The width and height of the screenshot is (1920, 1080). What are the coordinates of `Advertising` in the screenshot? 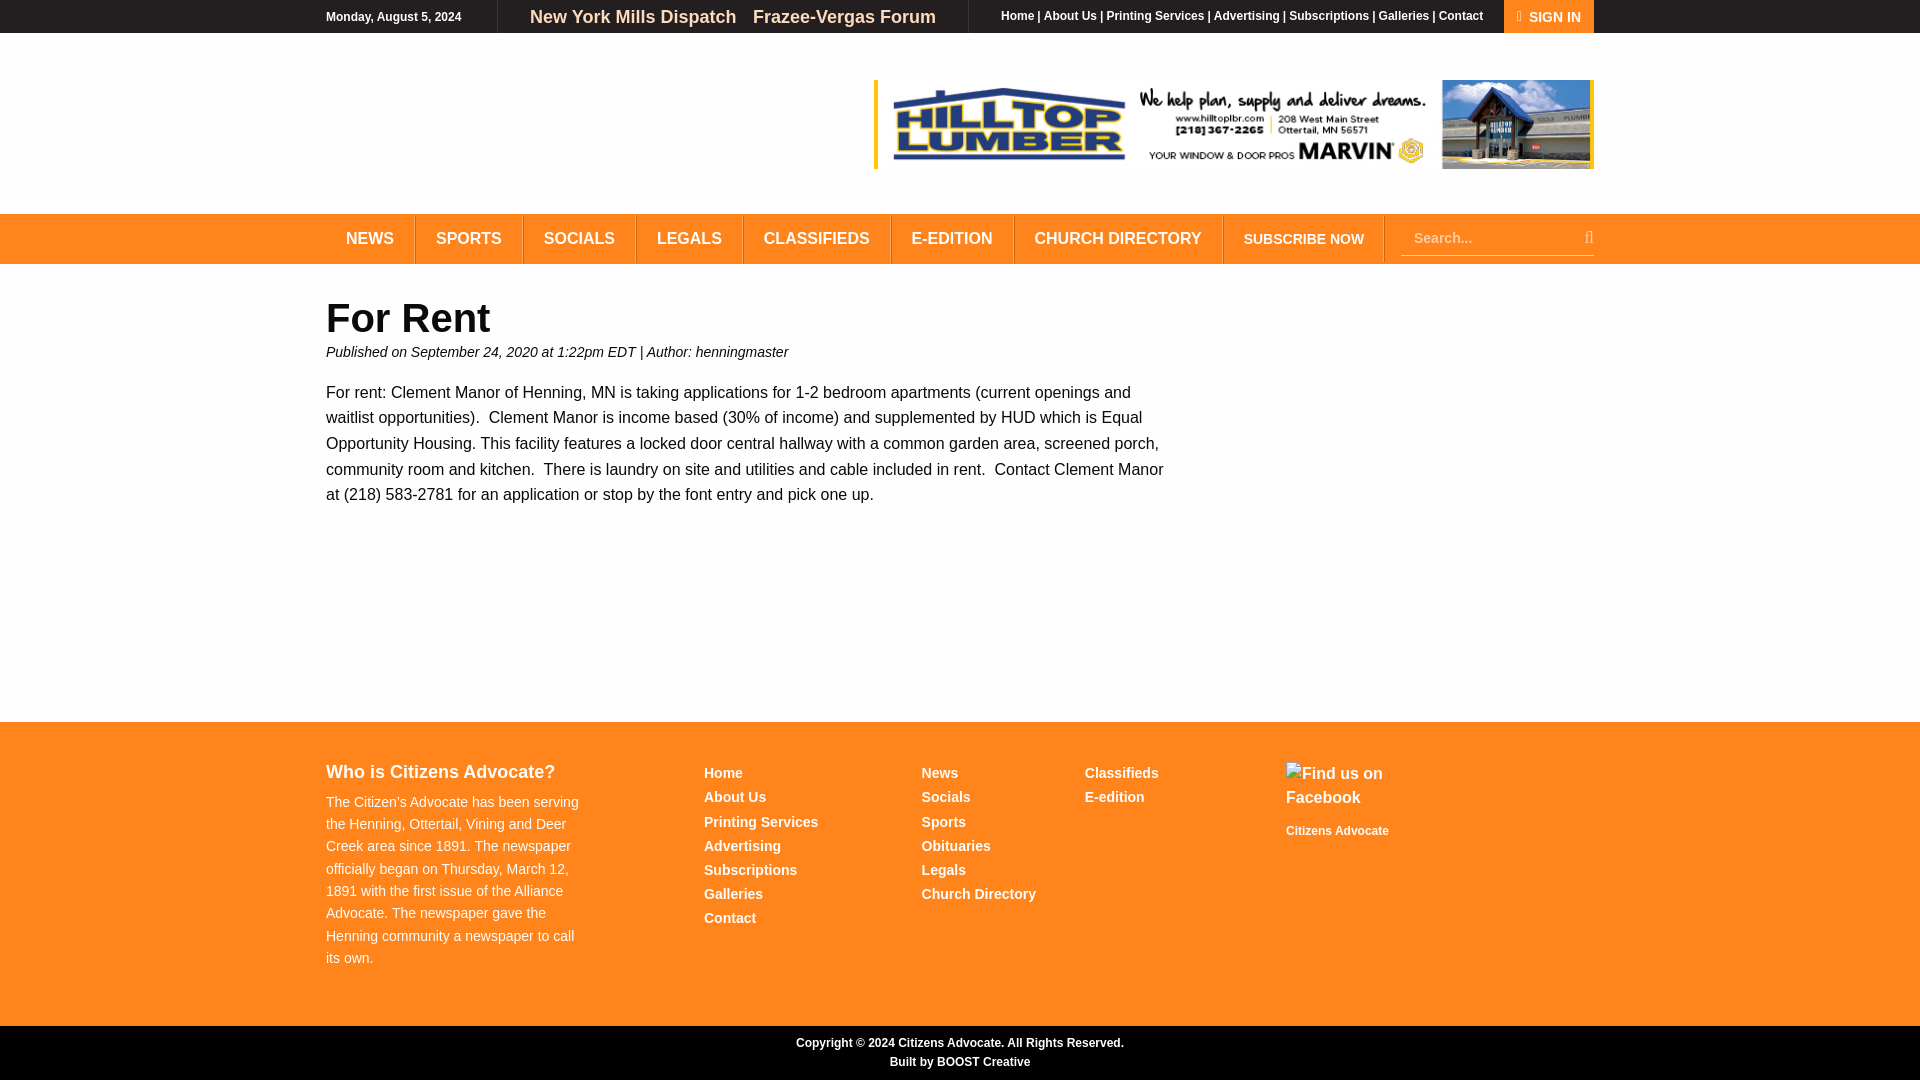 It's located at (1246, 15).